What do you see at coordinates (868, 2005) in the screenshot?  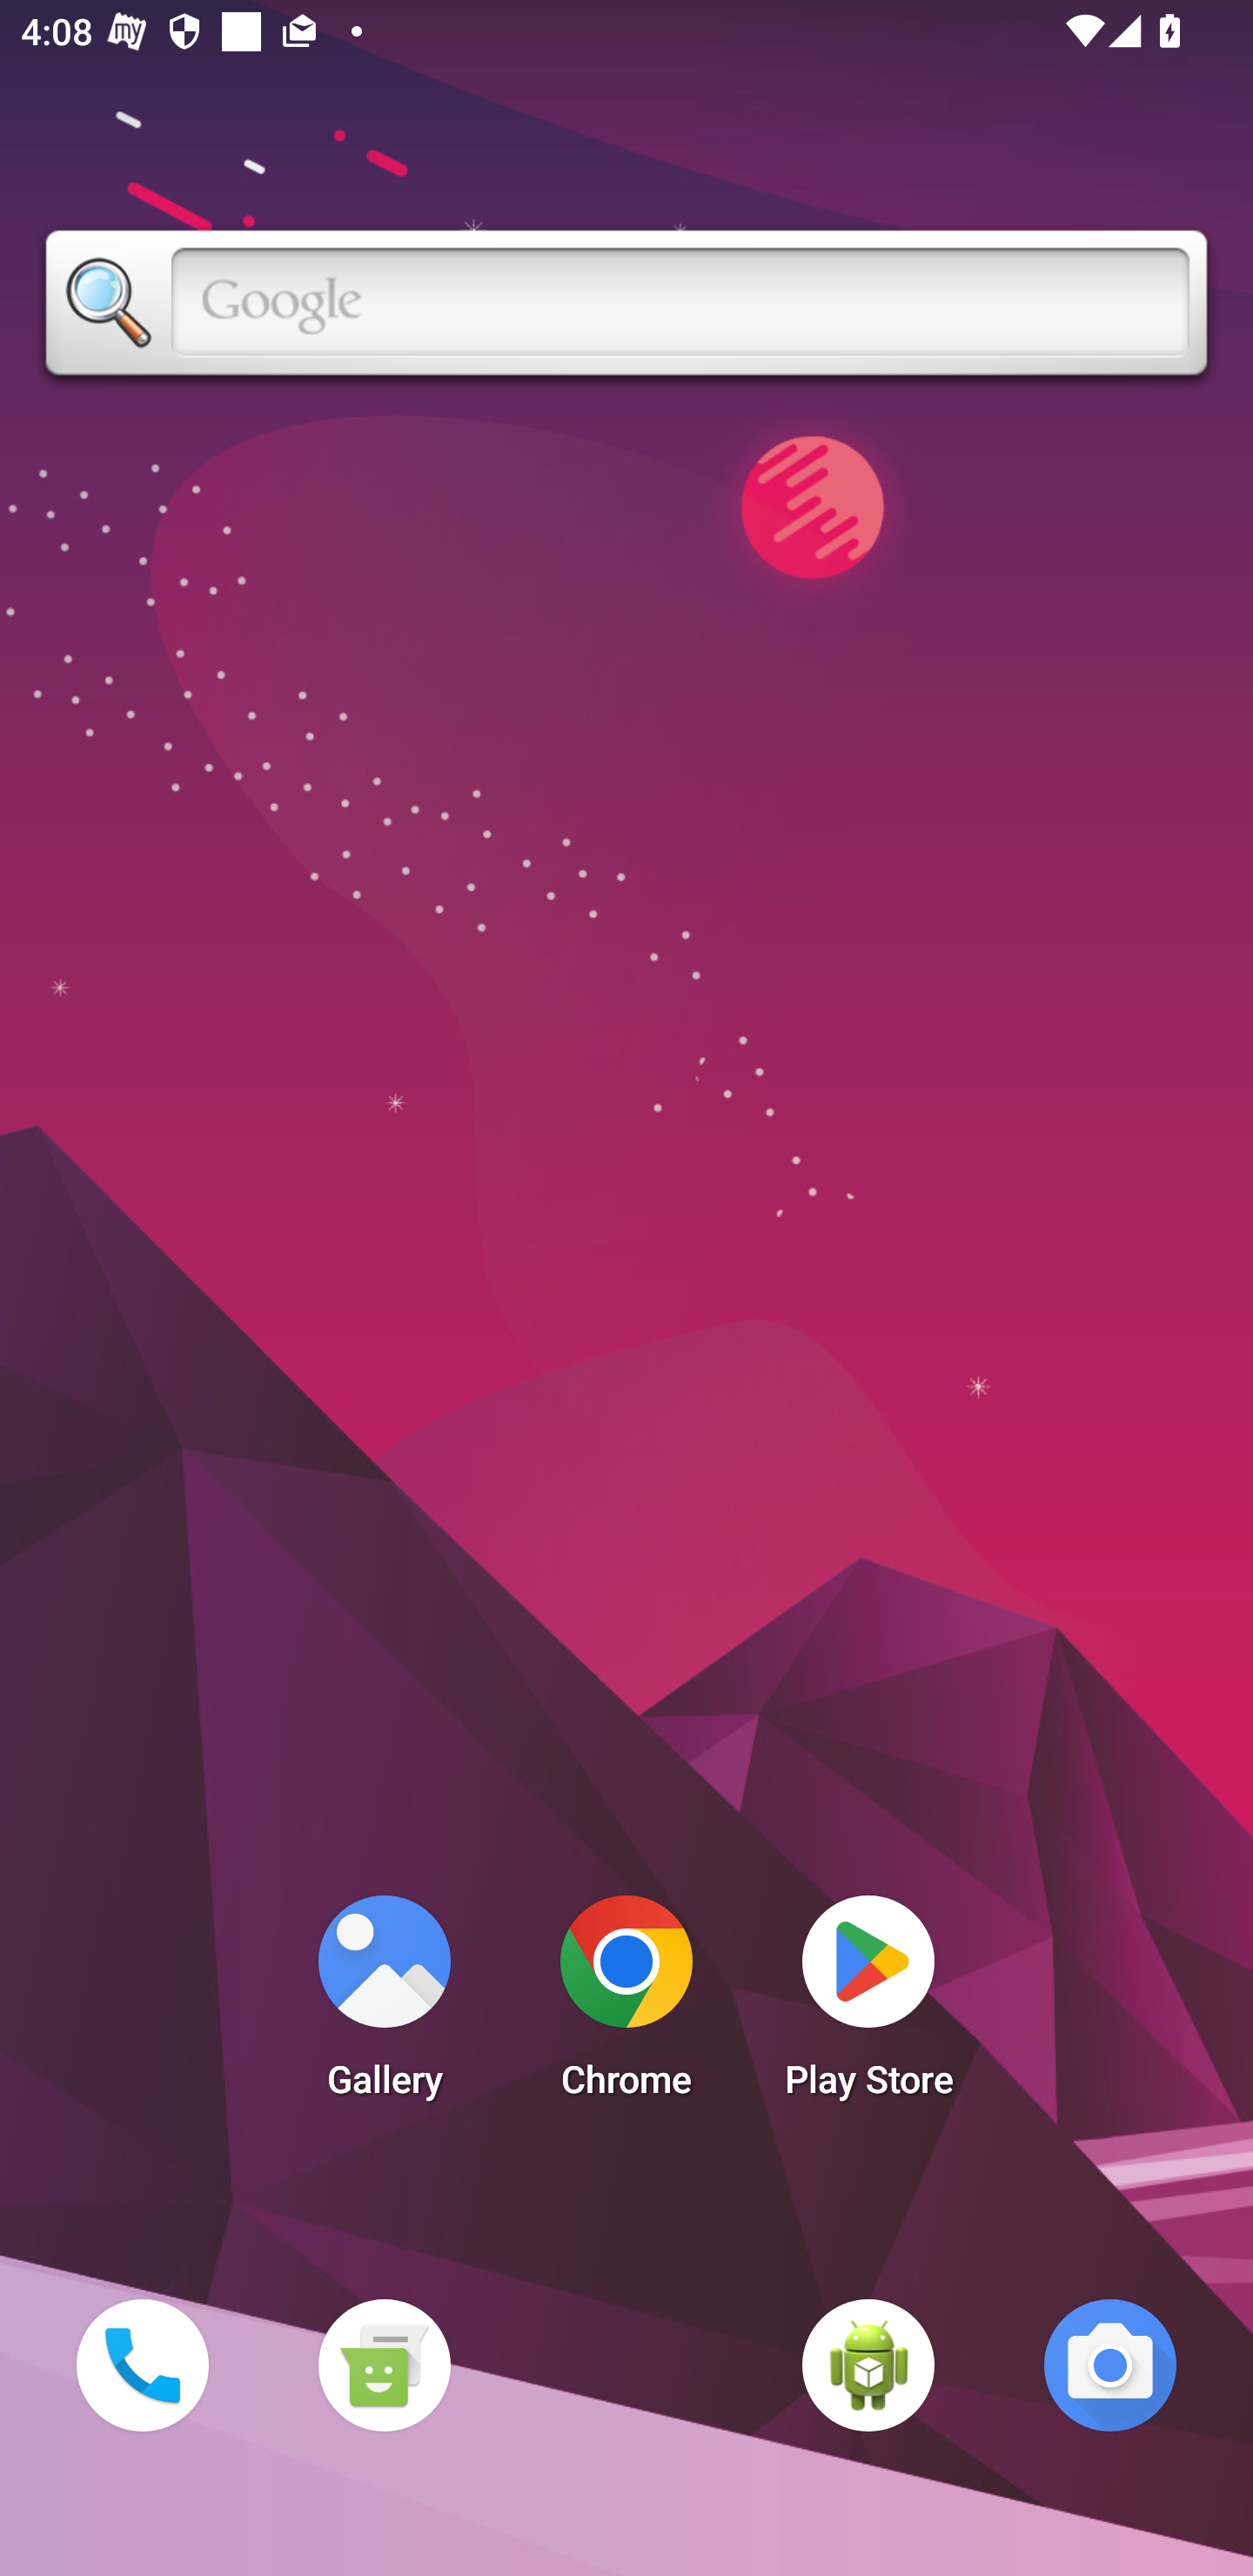 I see `Play Store` at bounding box center [868, 2005].